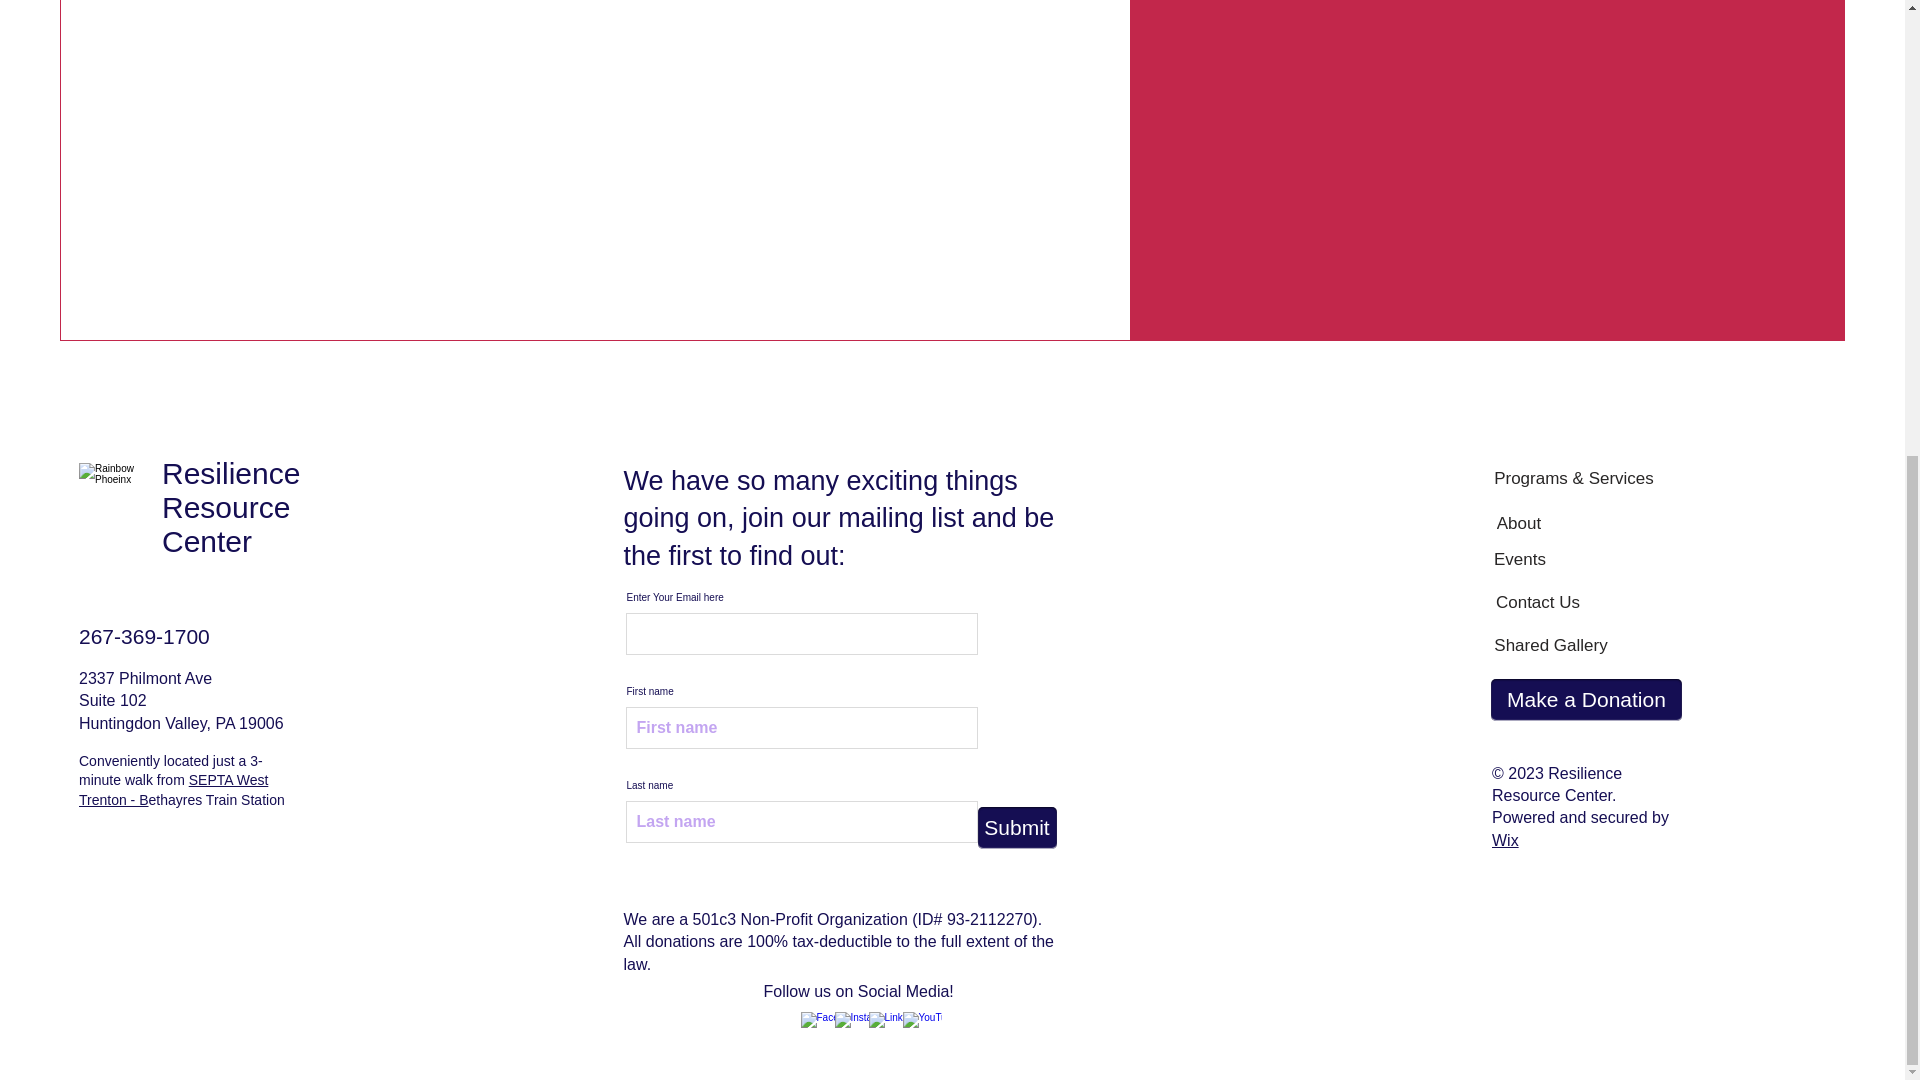 The image size is (1920, 1080). I want to click on SEPTA West Trenton - B, so click(173, 790).